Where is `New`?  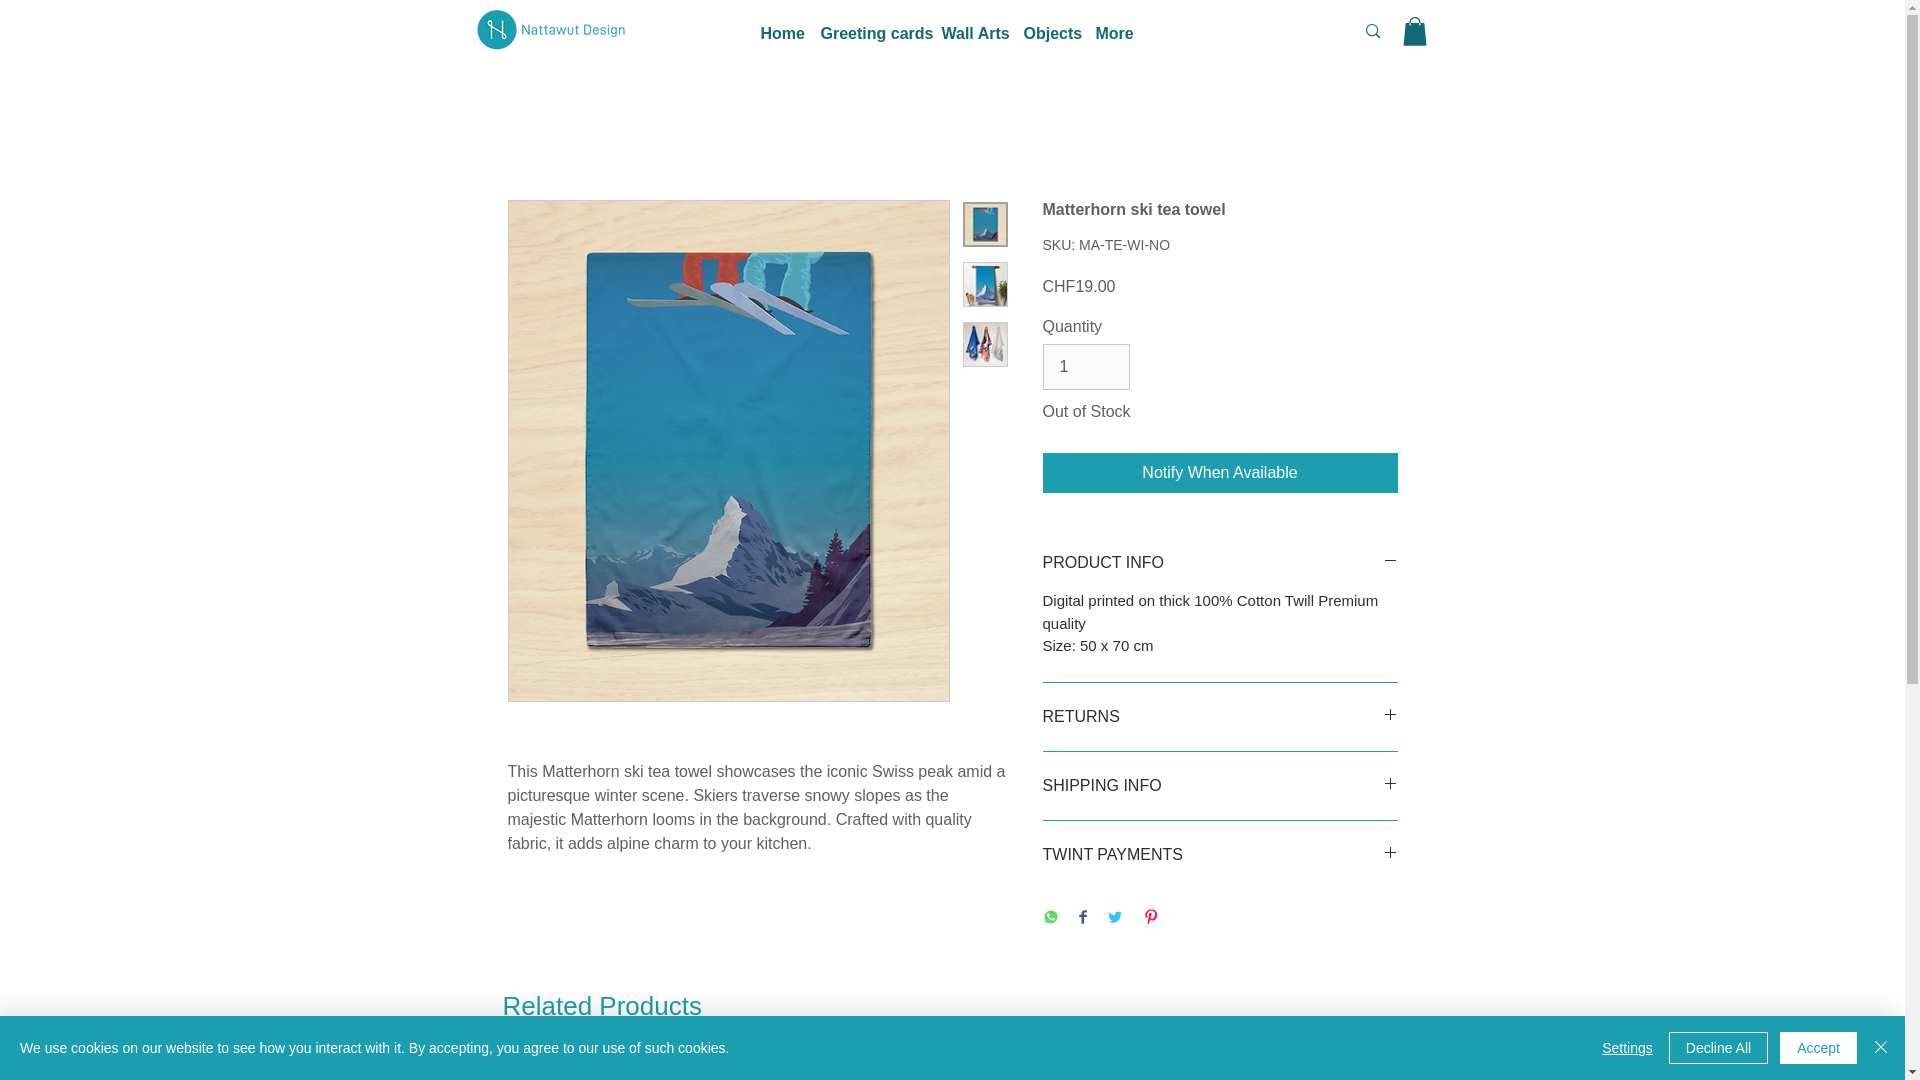
New is located at coordinates (952, 1069).